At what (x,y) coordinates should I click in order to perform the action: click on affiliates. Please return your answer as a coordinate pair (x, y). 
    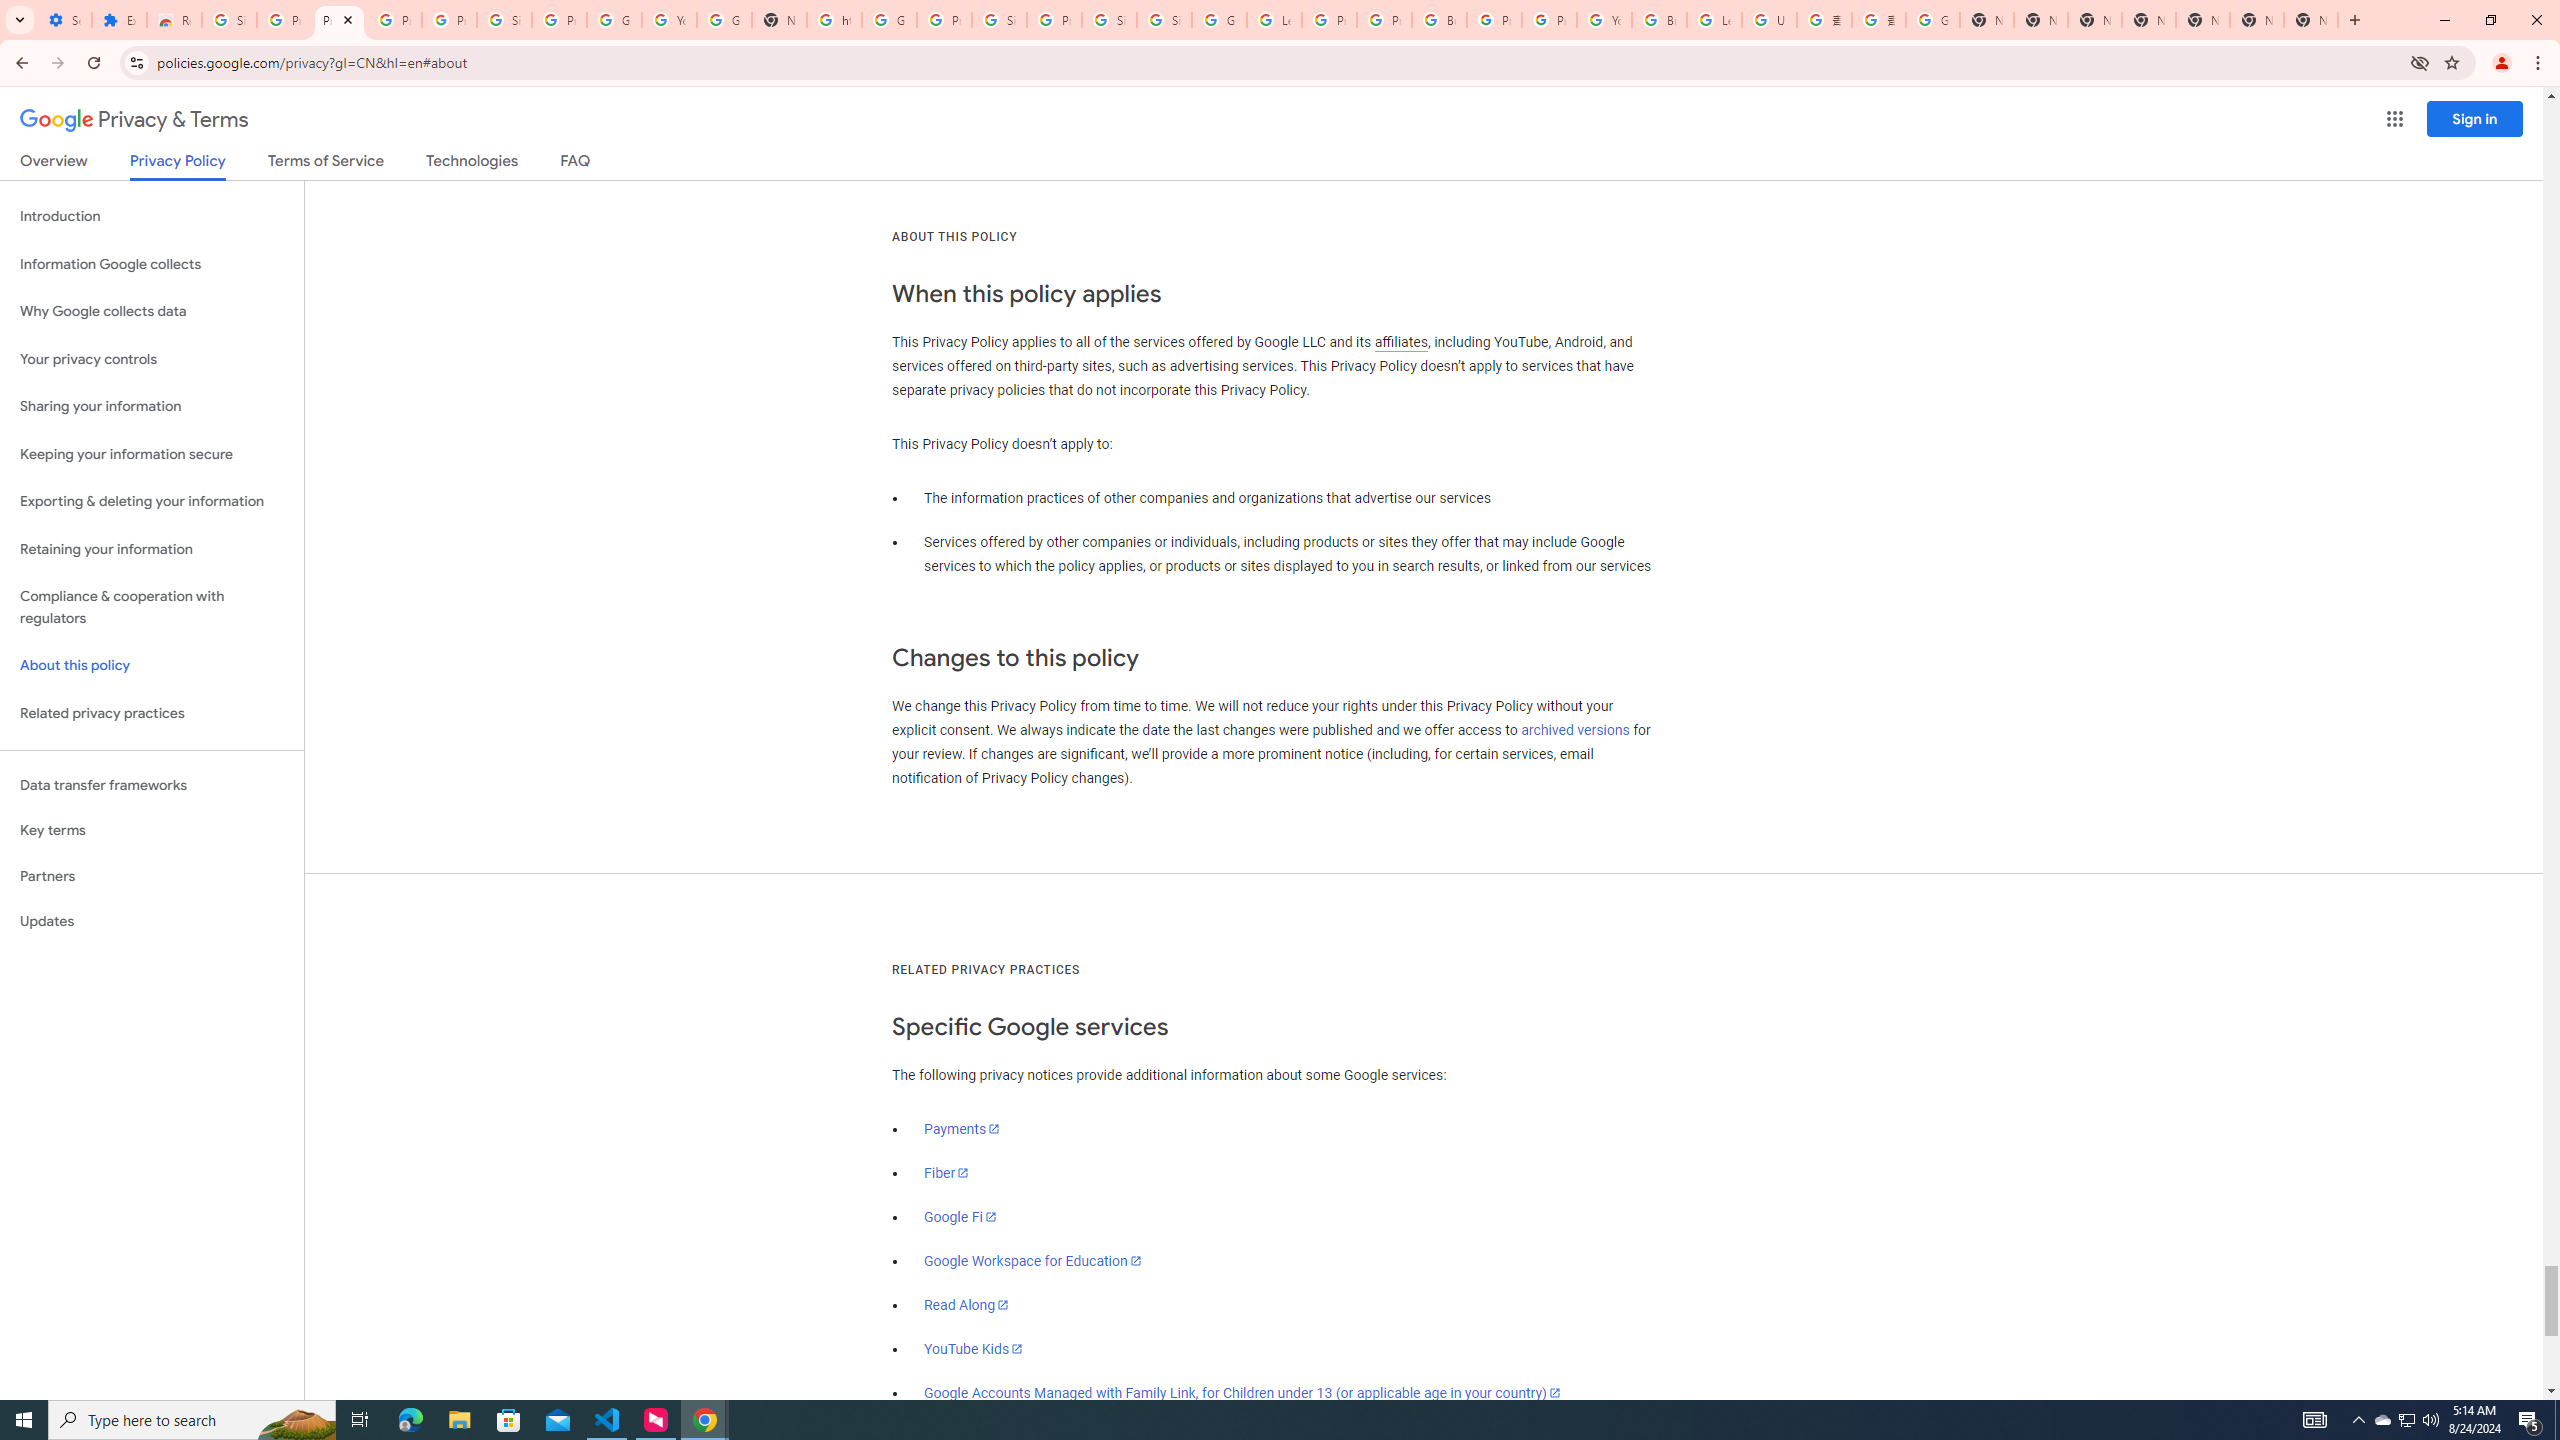
    Looking at the image, I should click on (1401, 342).